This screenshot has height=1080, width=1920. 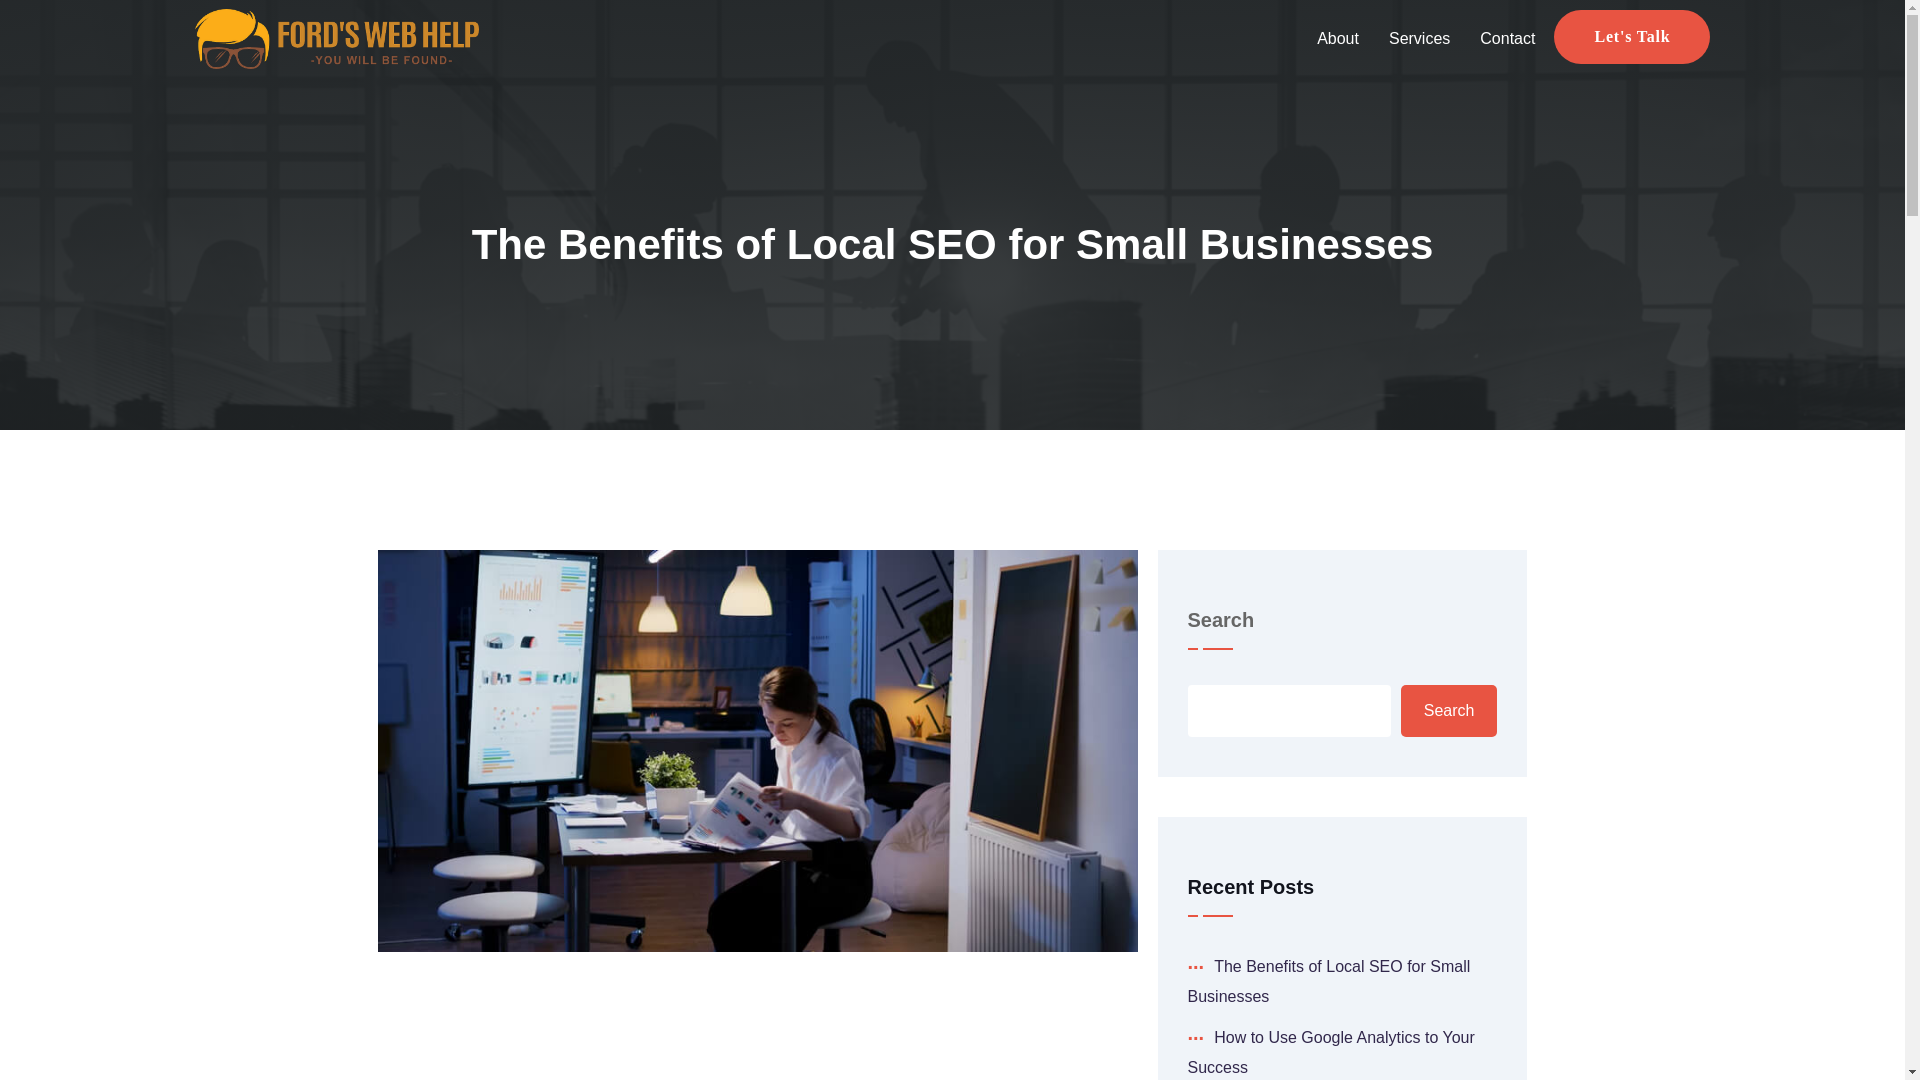 What do you see at coordinates (1449, 710) in the screenshot?
I see `Search` at bounding box center [1449, 710].